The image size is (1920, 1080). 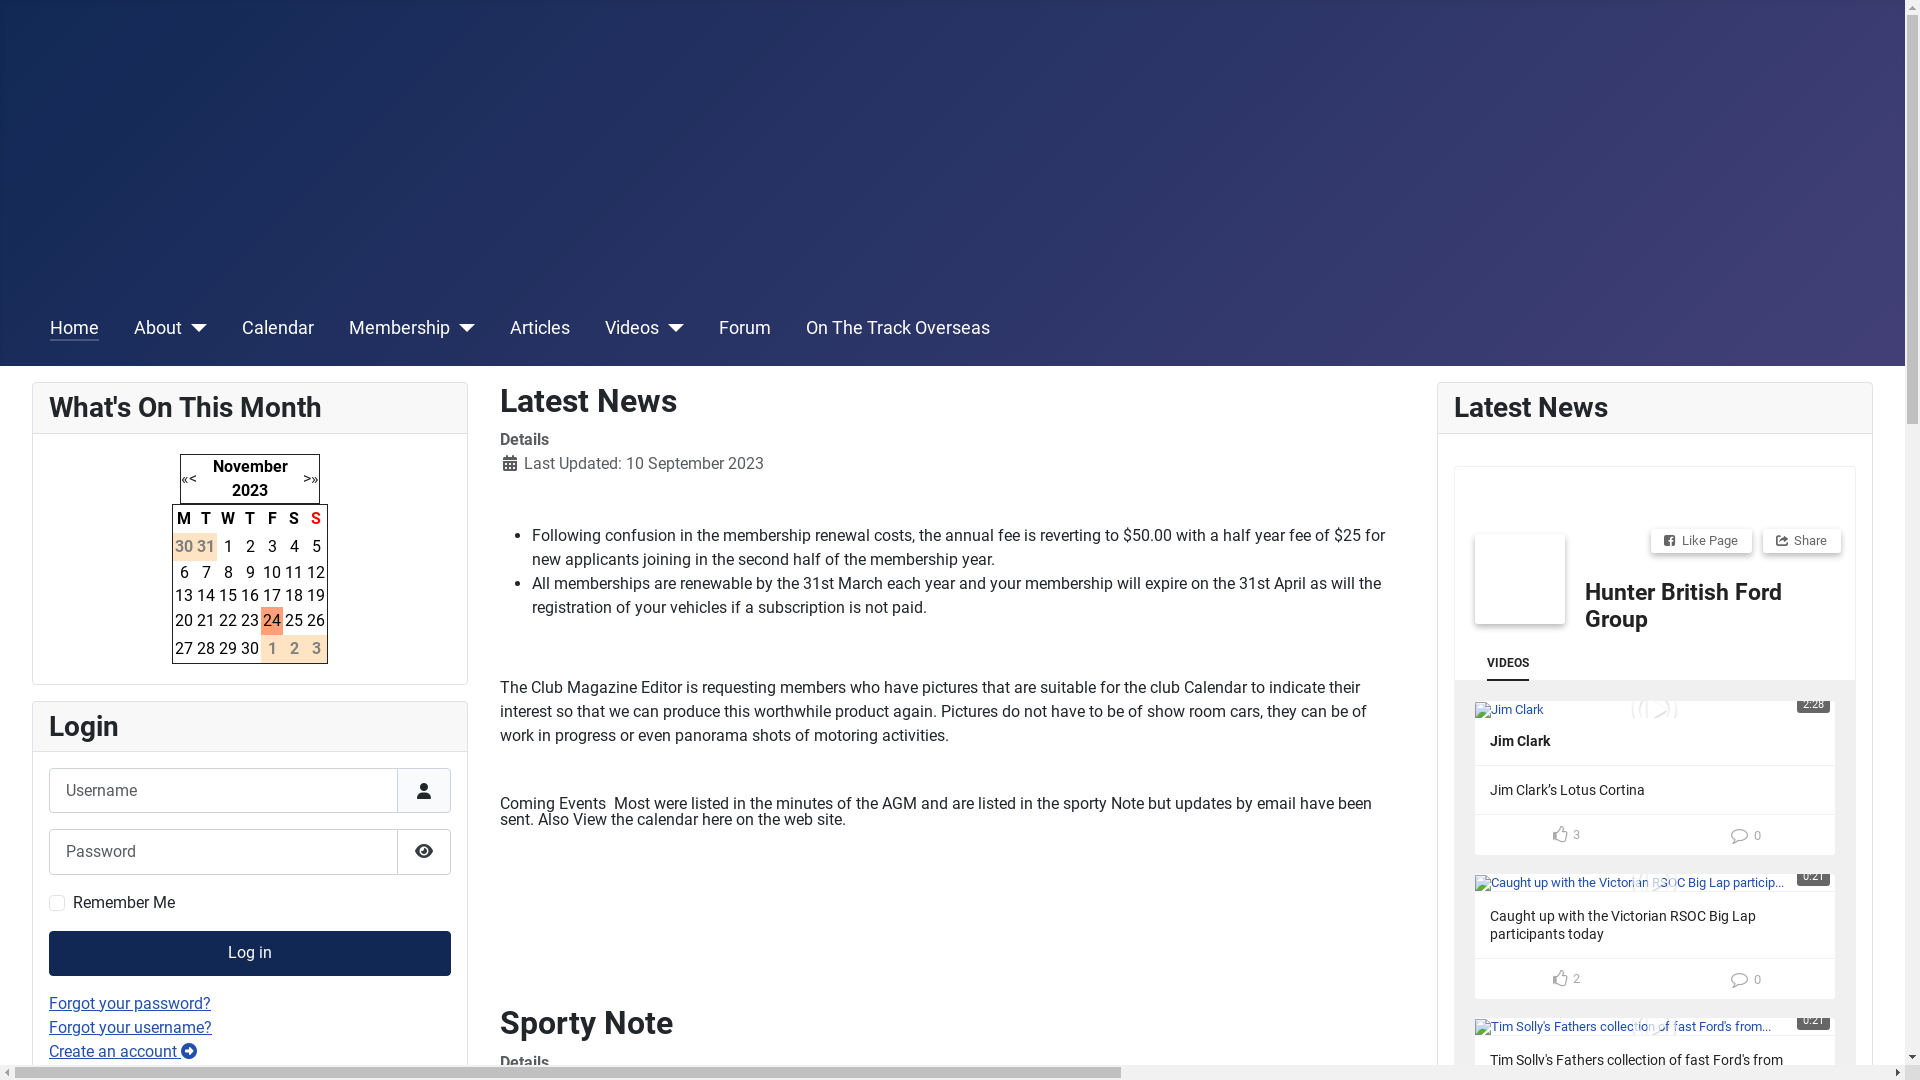 I want to click on Share, so click(x=1802, y=541).